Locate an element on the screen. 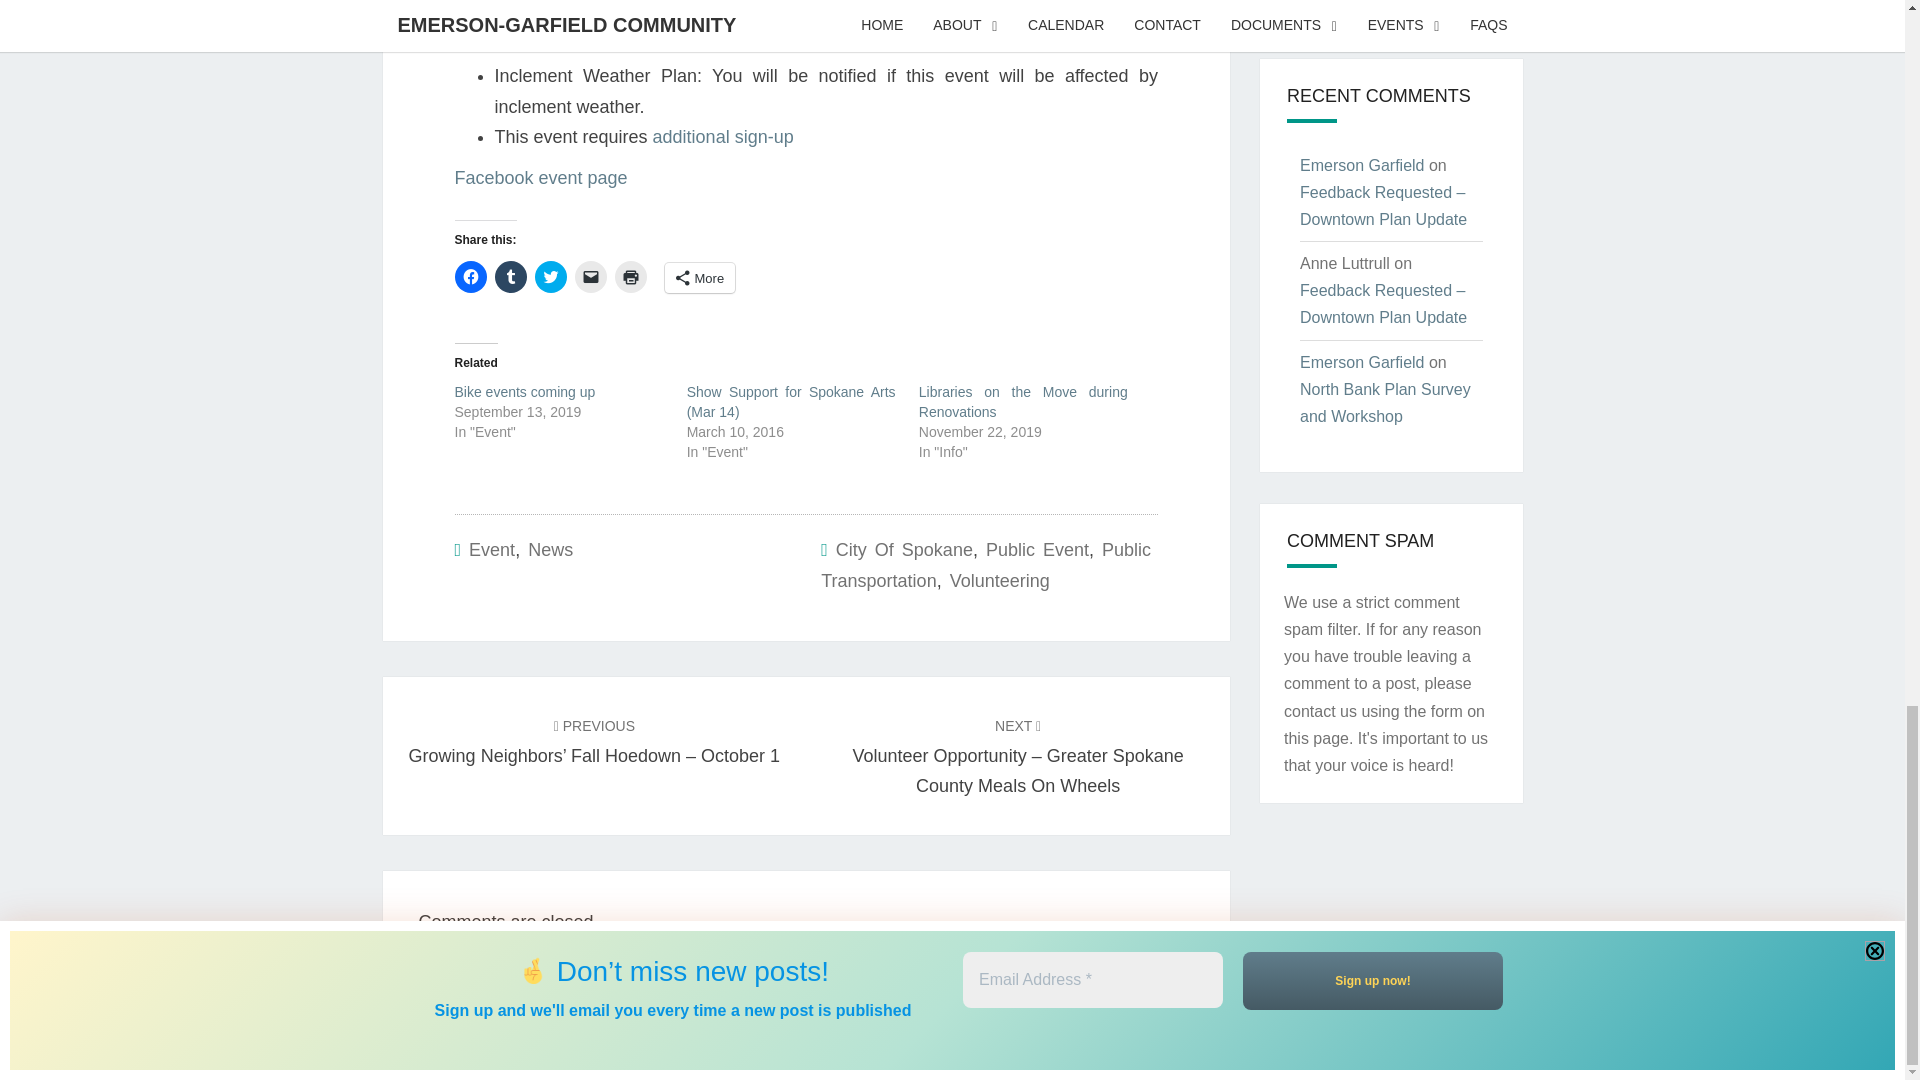 Image resolution: width=1920 pixels, height=1080 pixels. additional sign-up is located at coordinates (723, 136).